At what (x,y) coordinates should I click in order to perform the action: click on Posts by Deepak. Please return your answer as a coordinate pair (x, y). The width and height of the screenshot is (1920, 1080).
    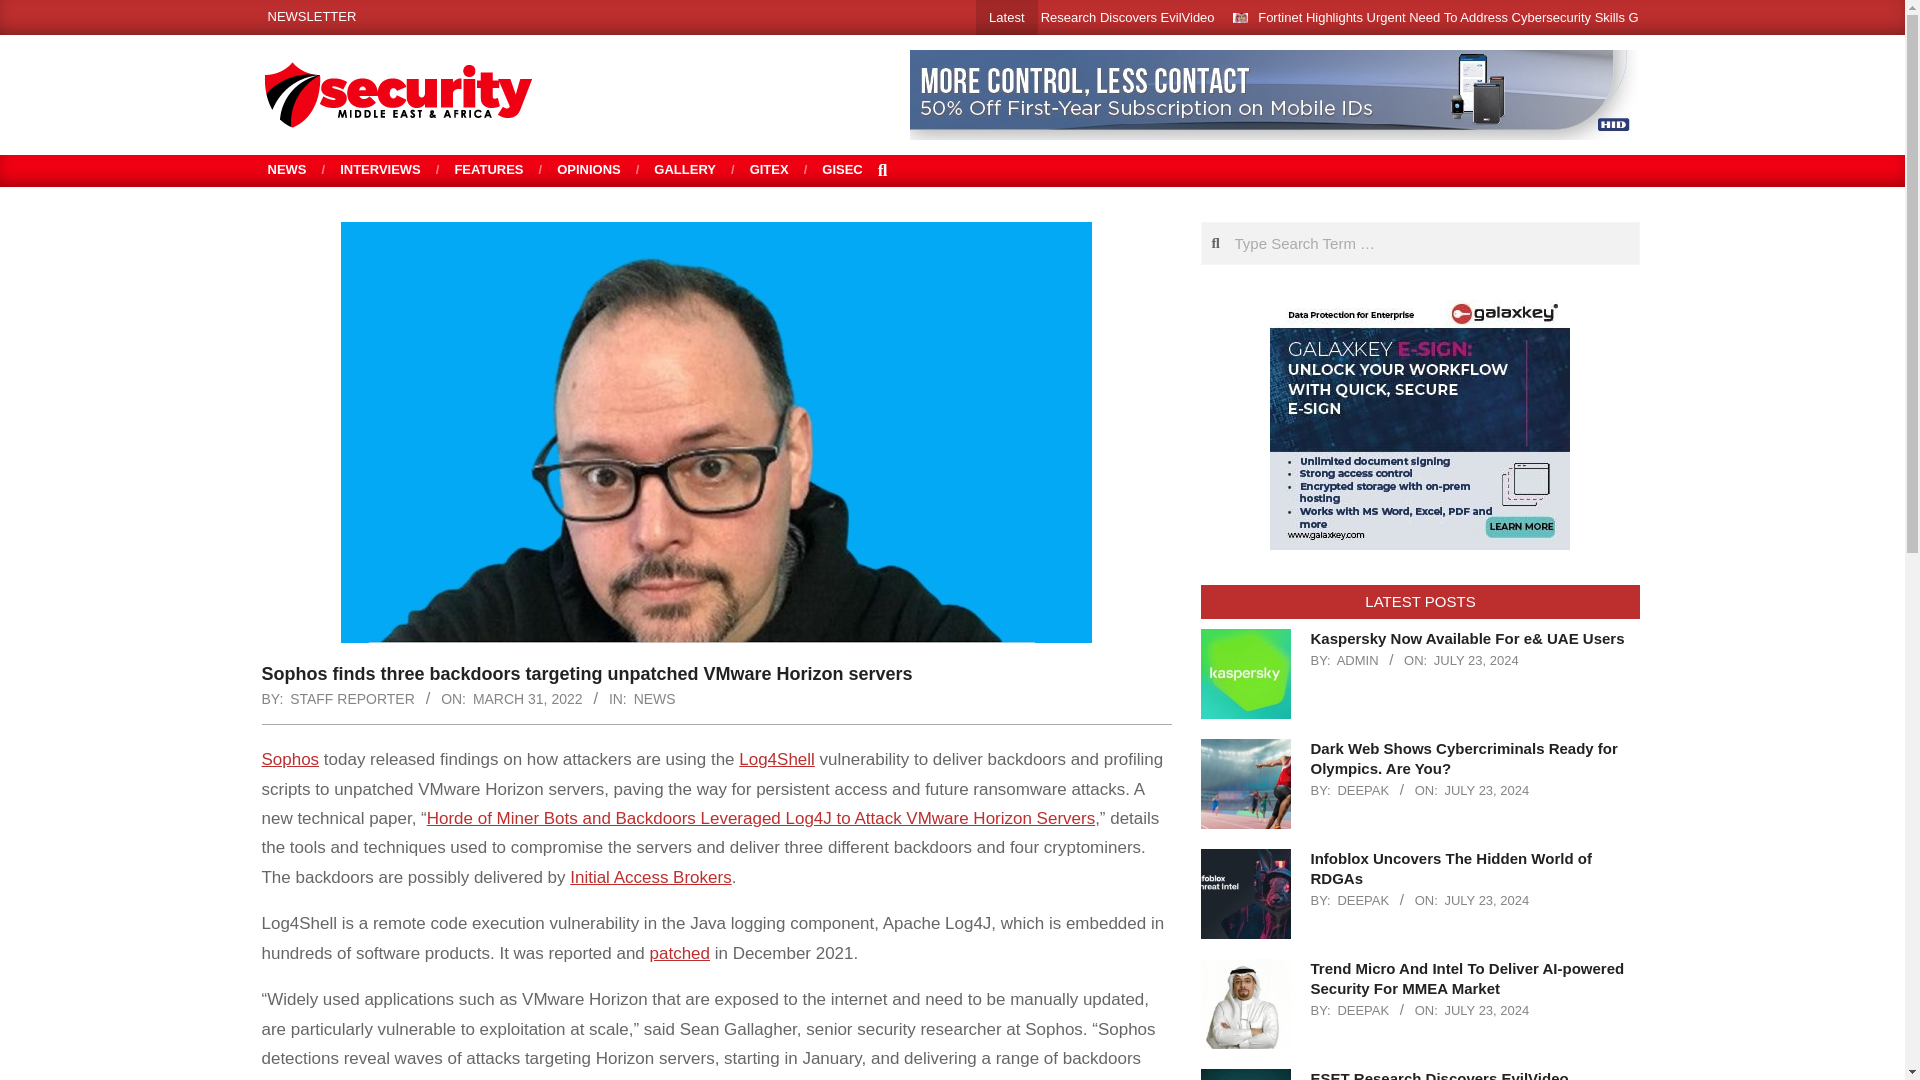
    Looking at the image, I should click on (1362, 790).